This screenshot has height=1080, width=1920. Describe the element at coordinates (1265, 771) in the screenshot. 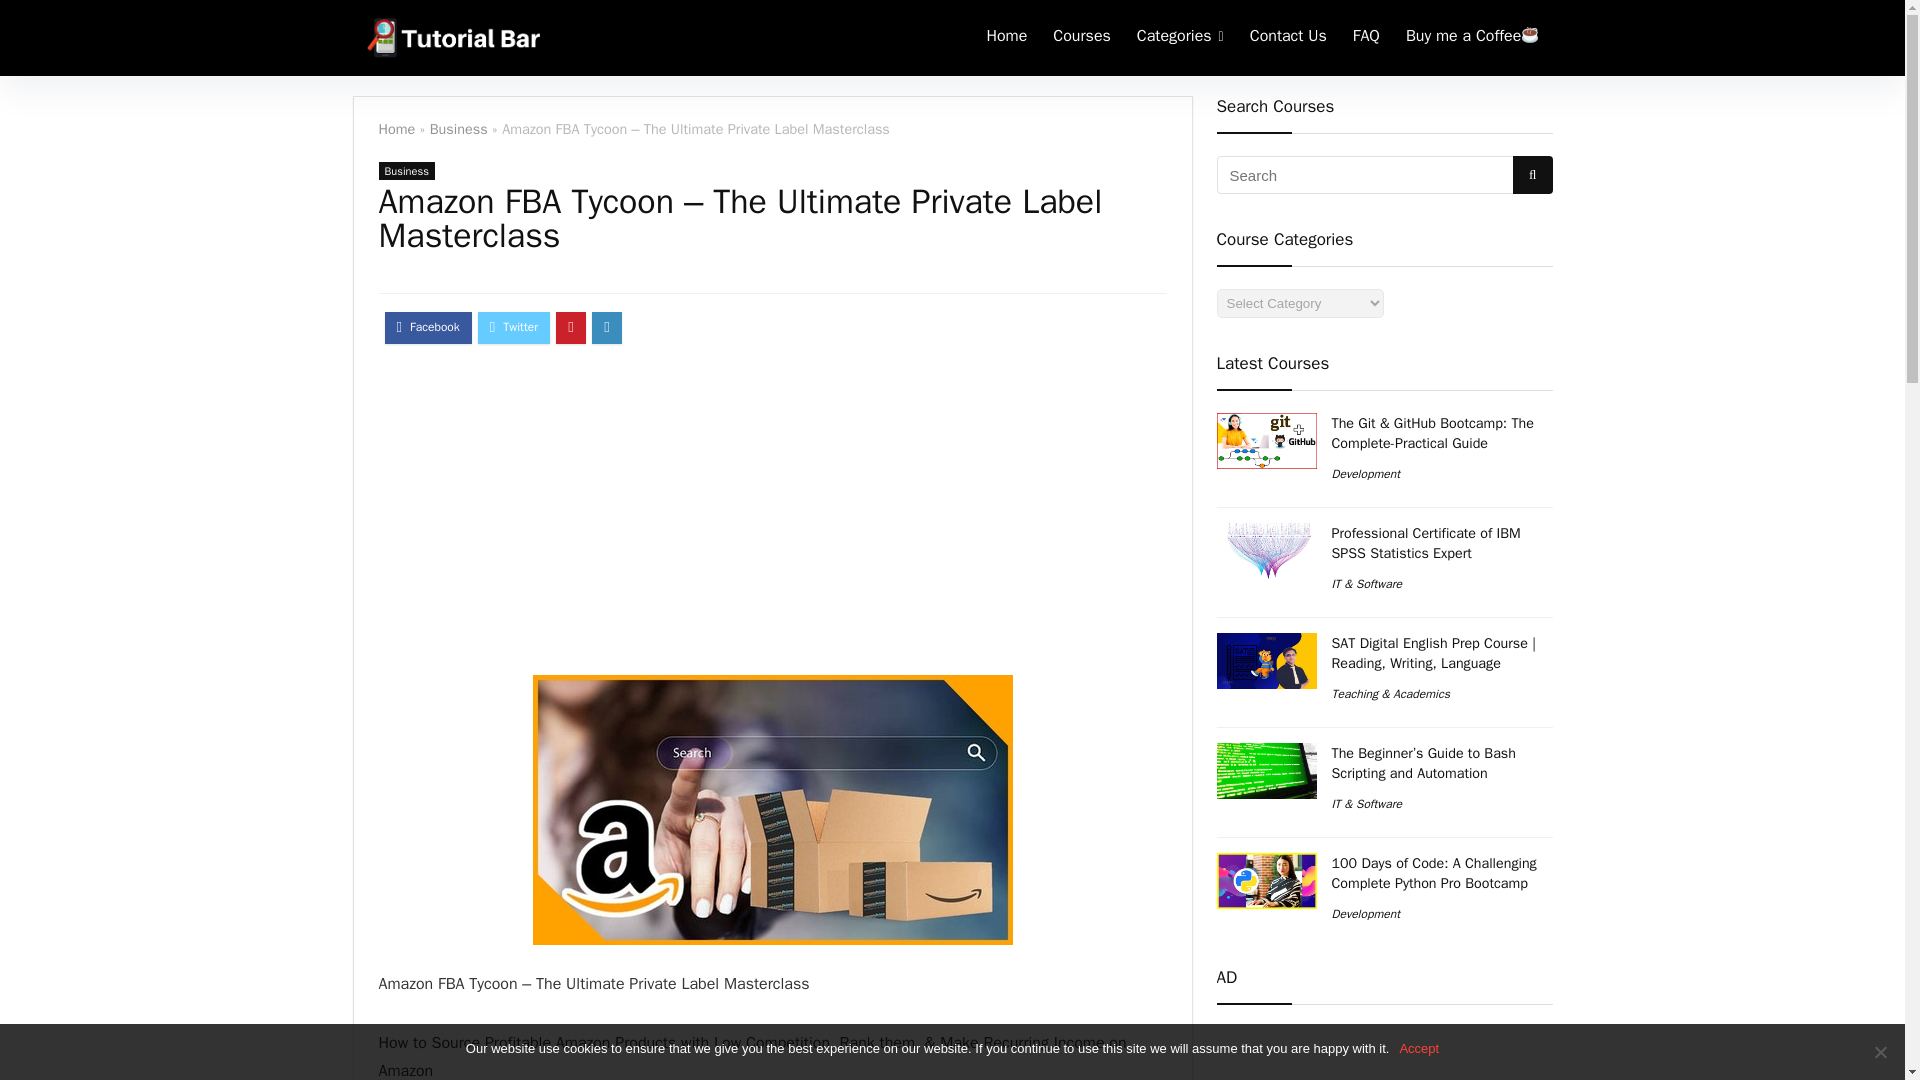

I see `The Beginner's Guide to Bash Scripting and Automation` at that location.